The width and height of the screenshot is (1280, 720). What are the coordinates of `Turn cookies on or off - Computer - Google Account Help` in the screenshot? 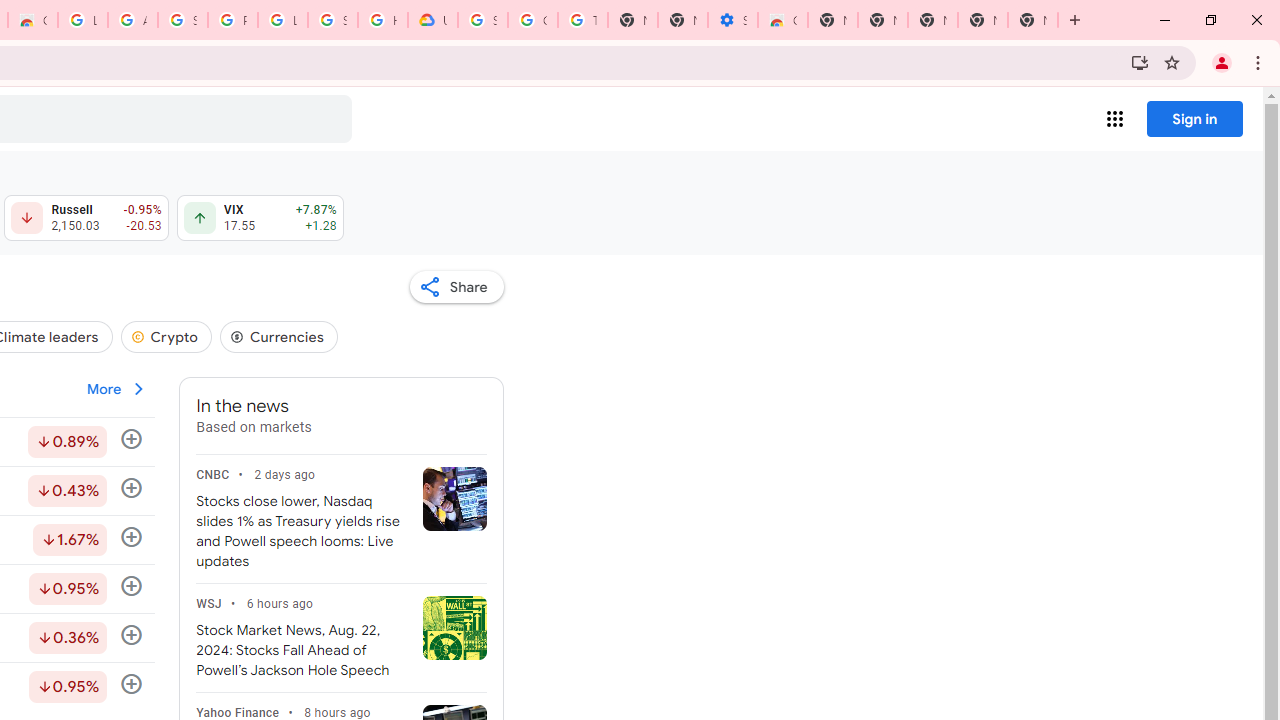 It's located at (582, 20).